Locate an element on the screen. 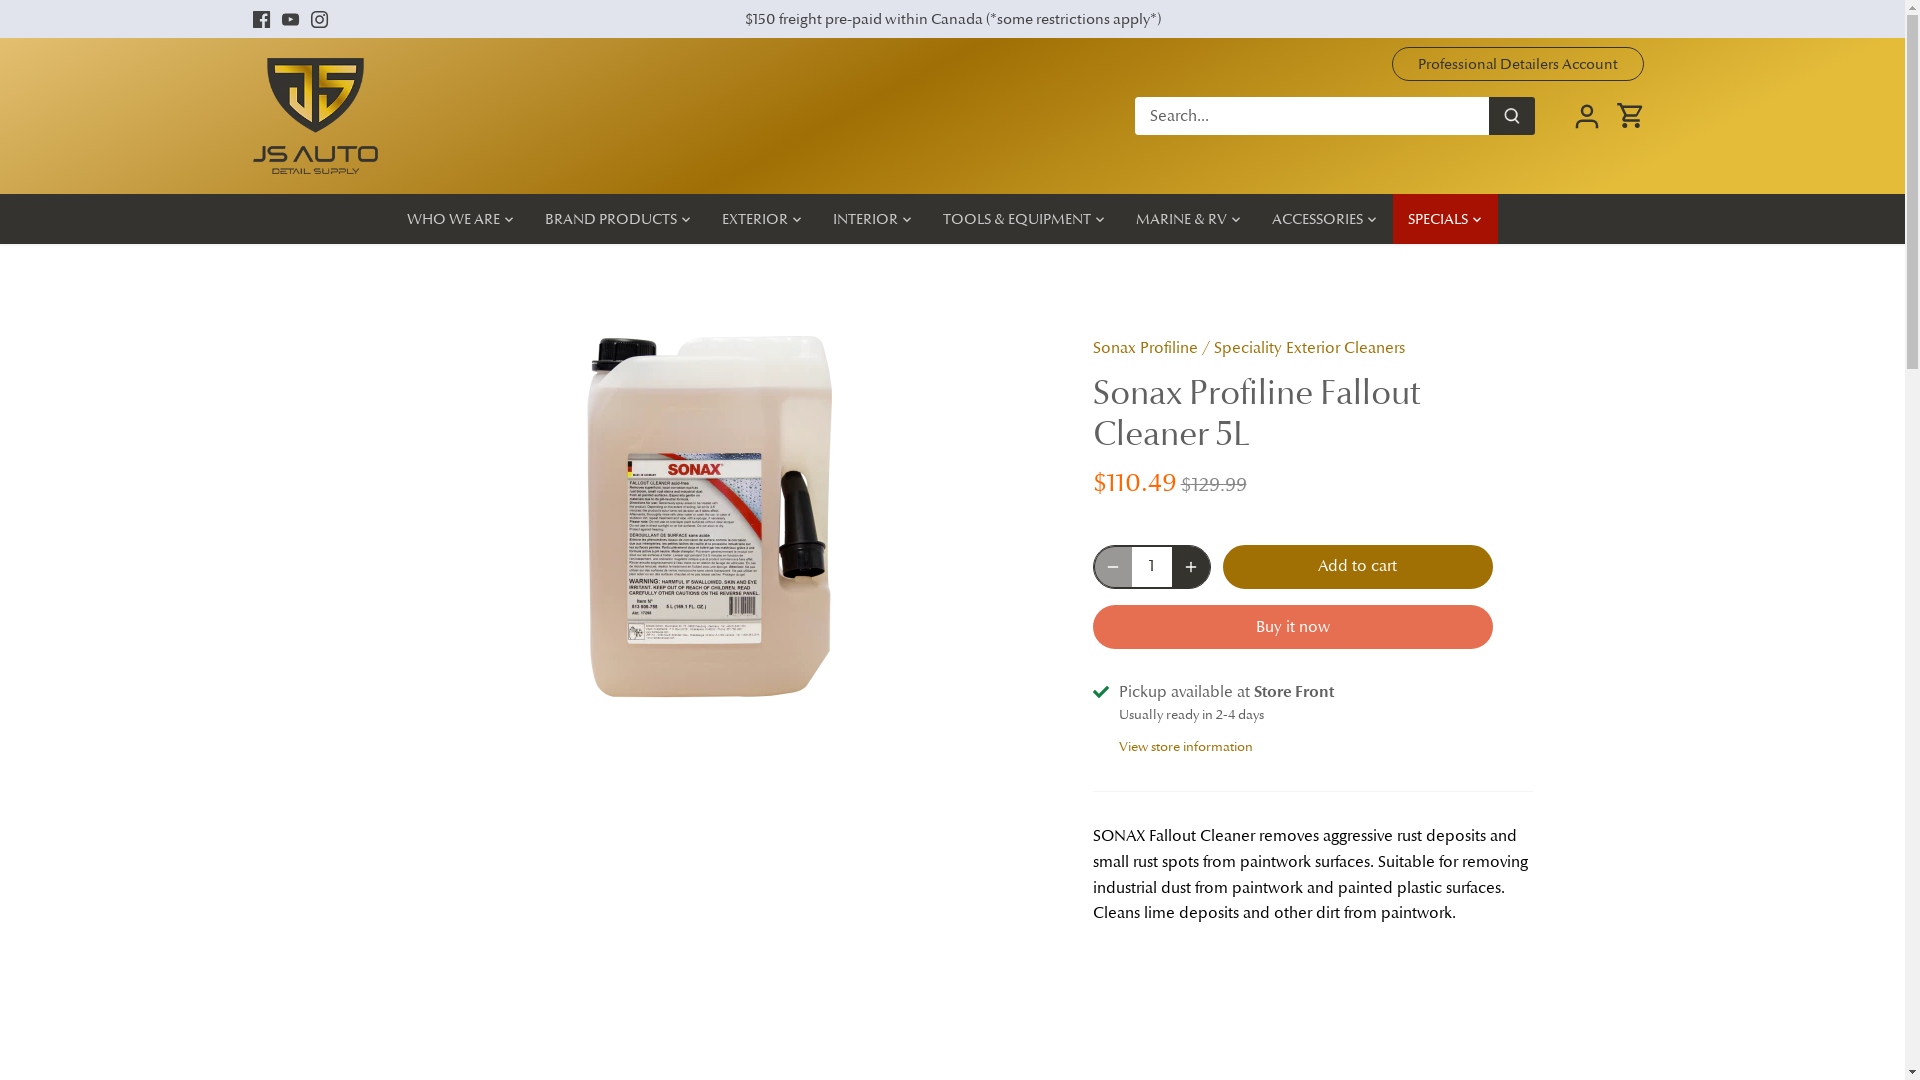 This screenshot has height=1080, width=1920. WHO WE ARE is located at coordinates (461, 219).